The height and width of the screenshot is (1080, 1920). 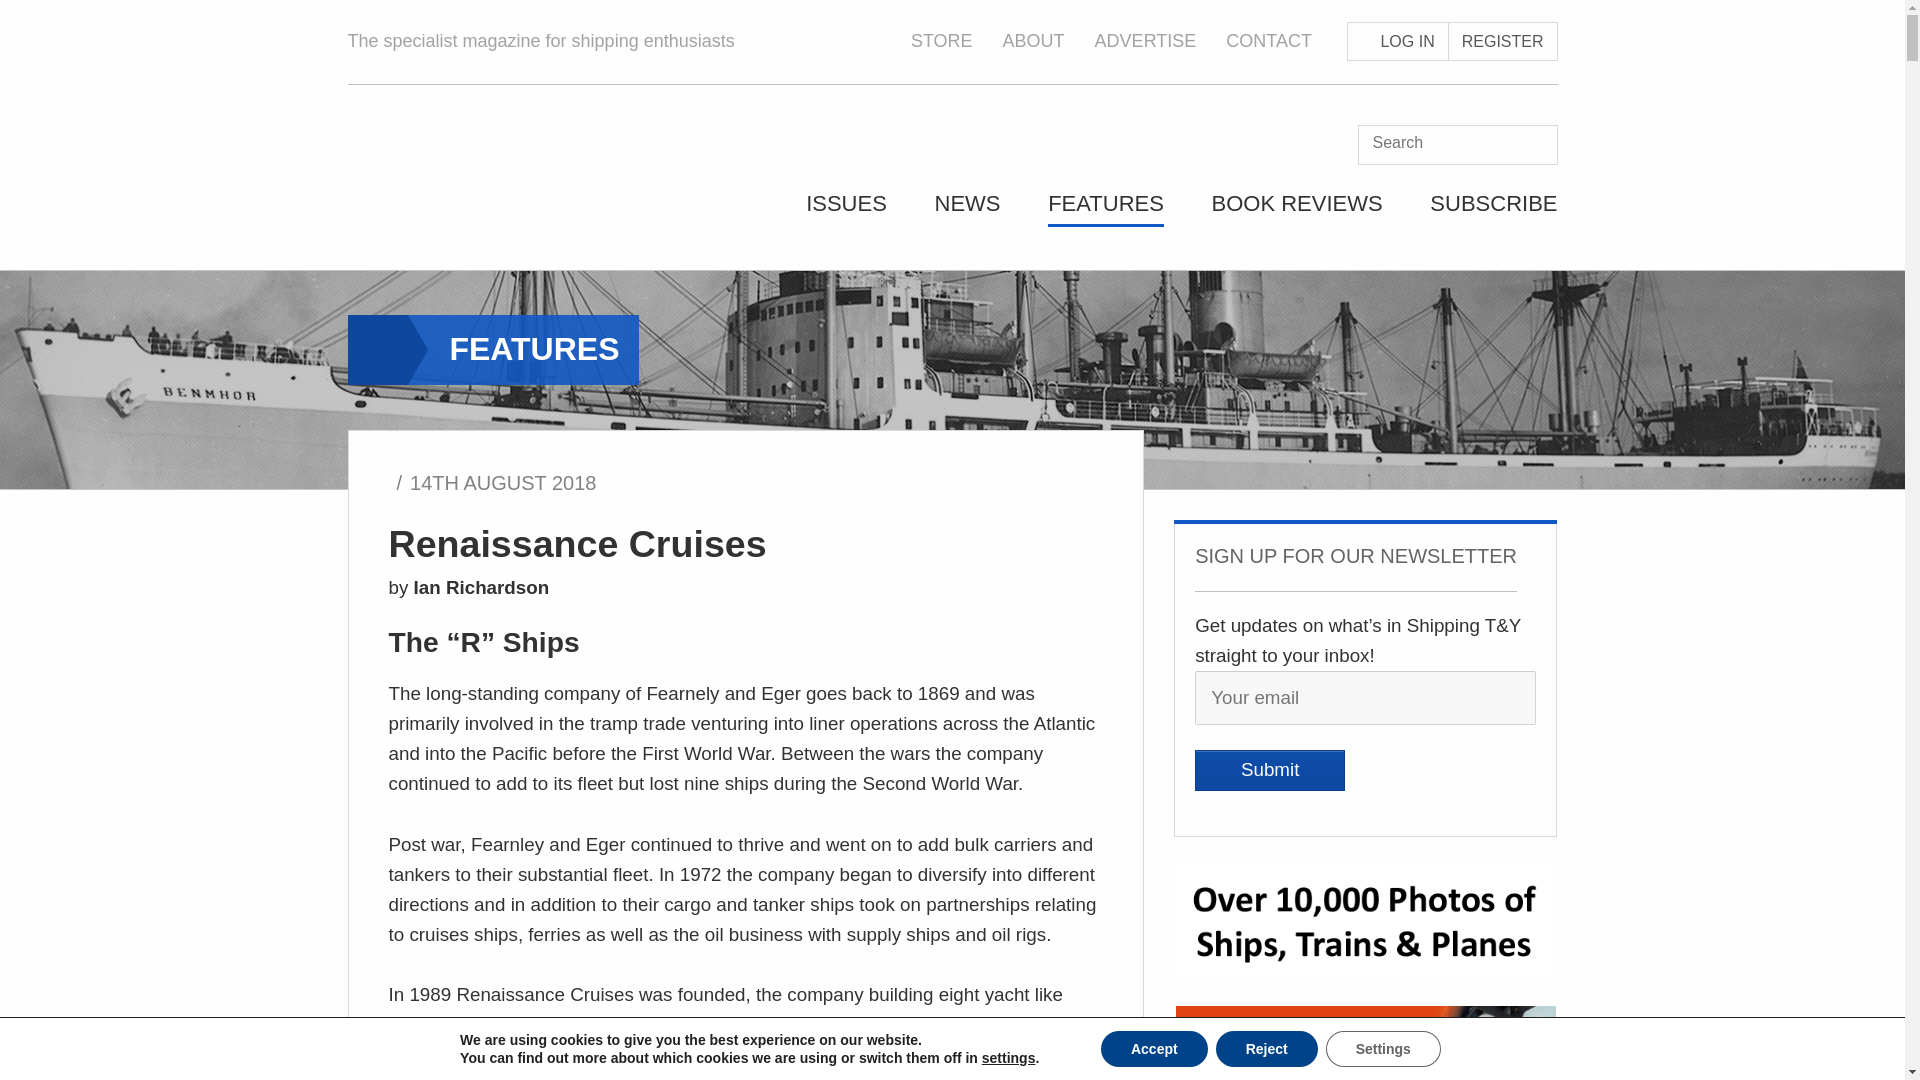 What do you see at coordinates (1503, 41) in the screenshot?
I see `Register` at bounding box center [1503, 41].